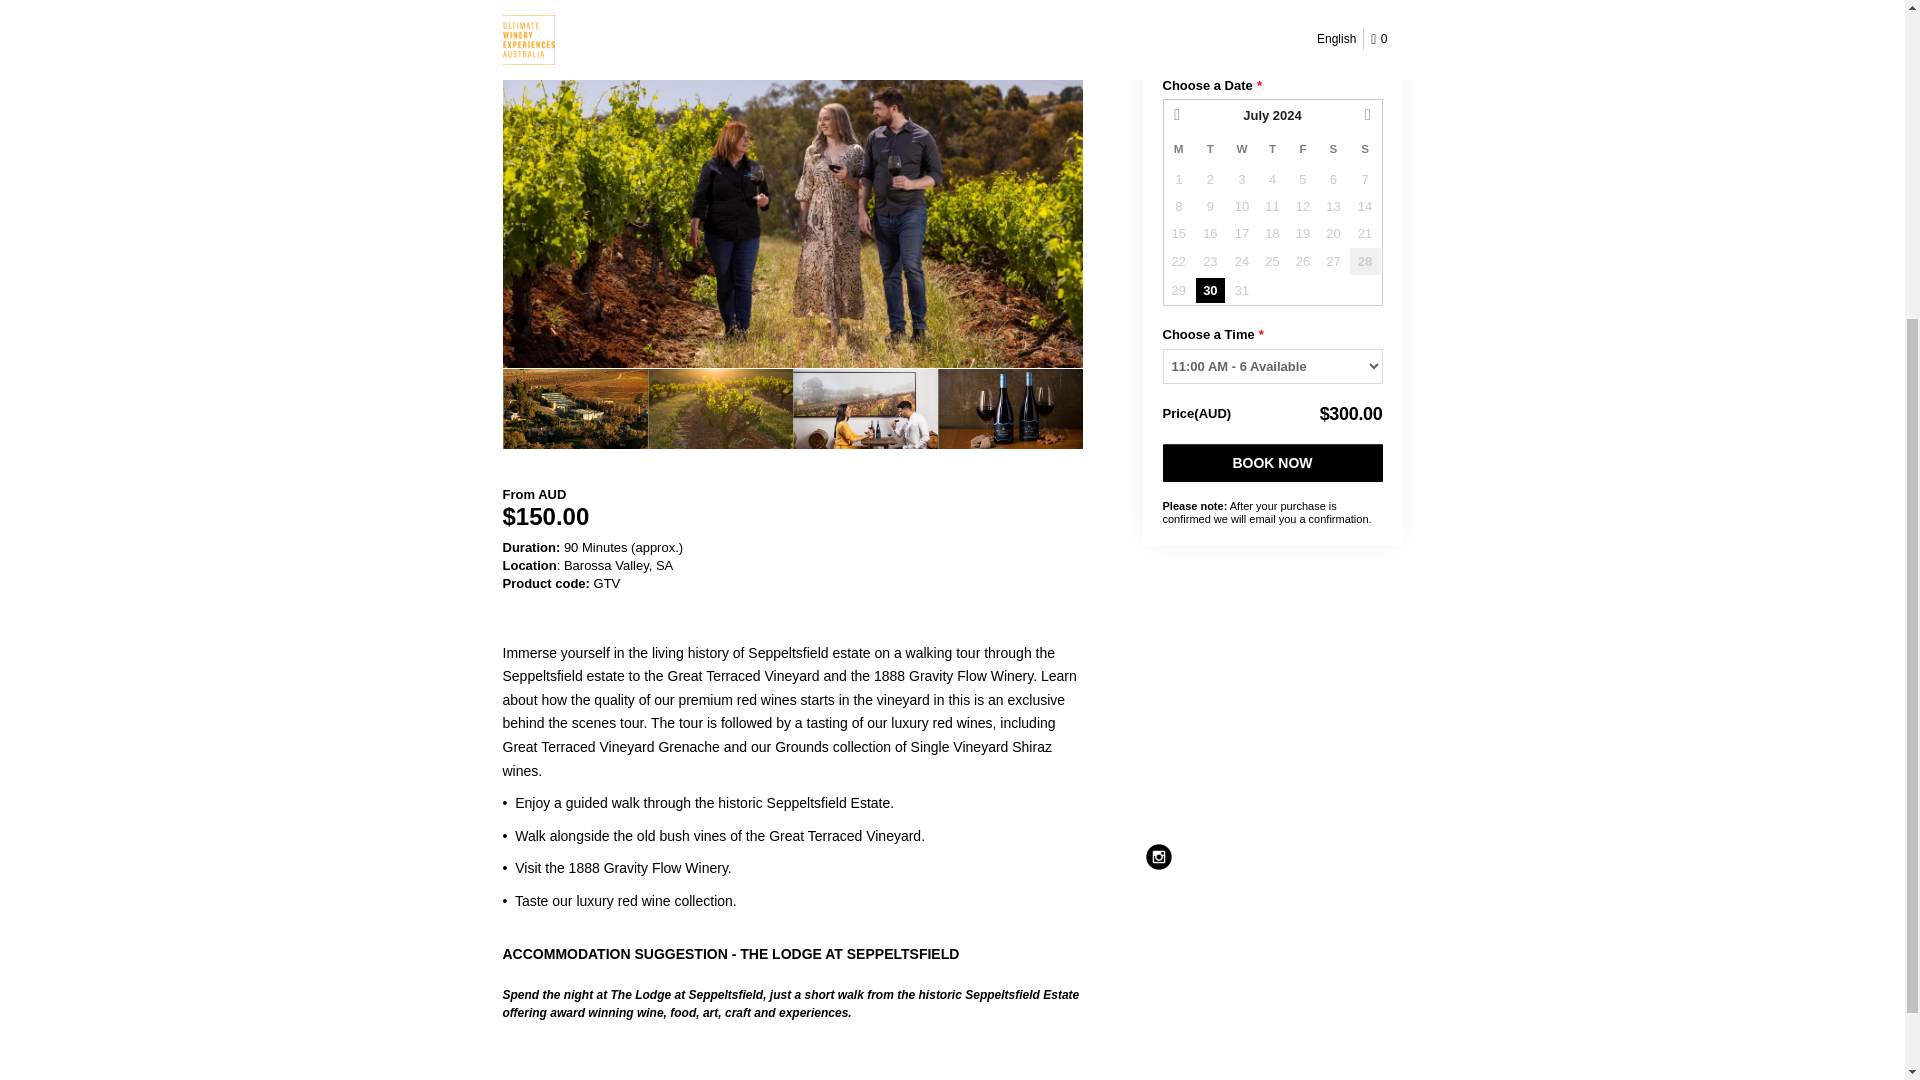 The width and height of the screenshot is (1920, 1080). What do you see at coordinates (1210, 180) in the screenshot?
I see `Not available` at bounding box center [1210, 180].